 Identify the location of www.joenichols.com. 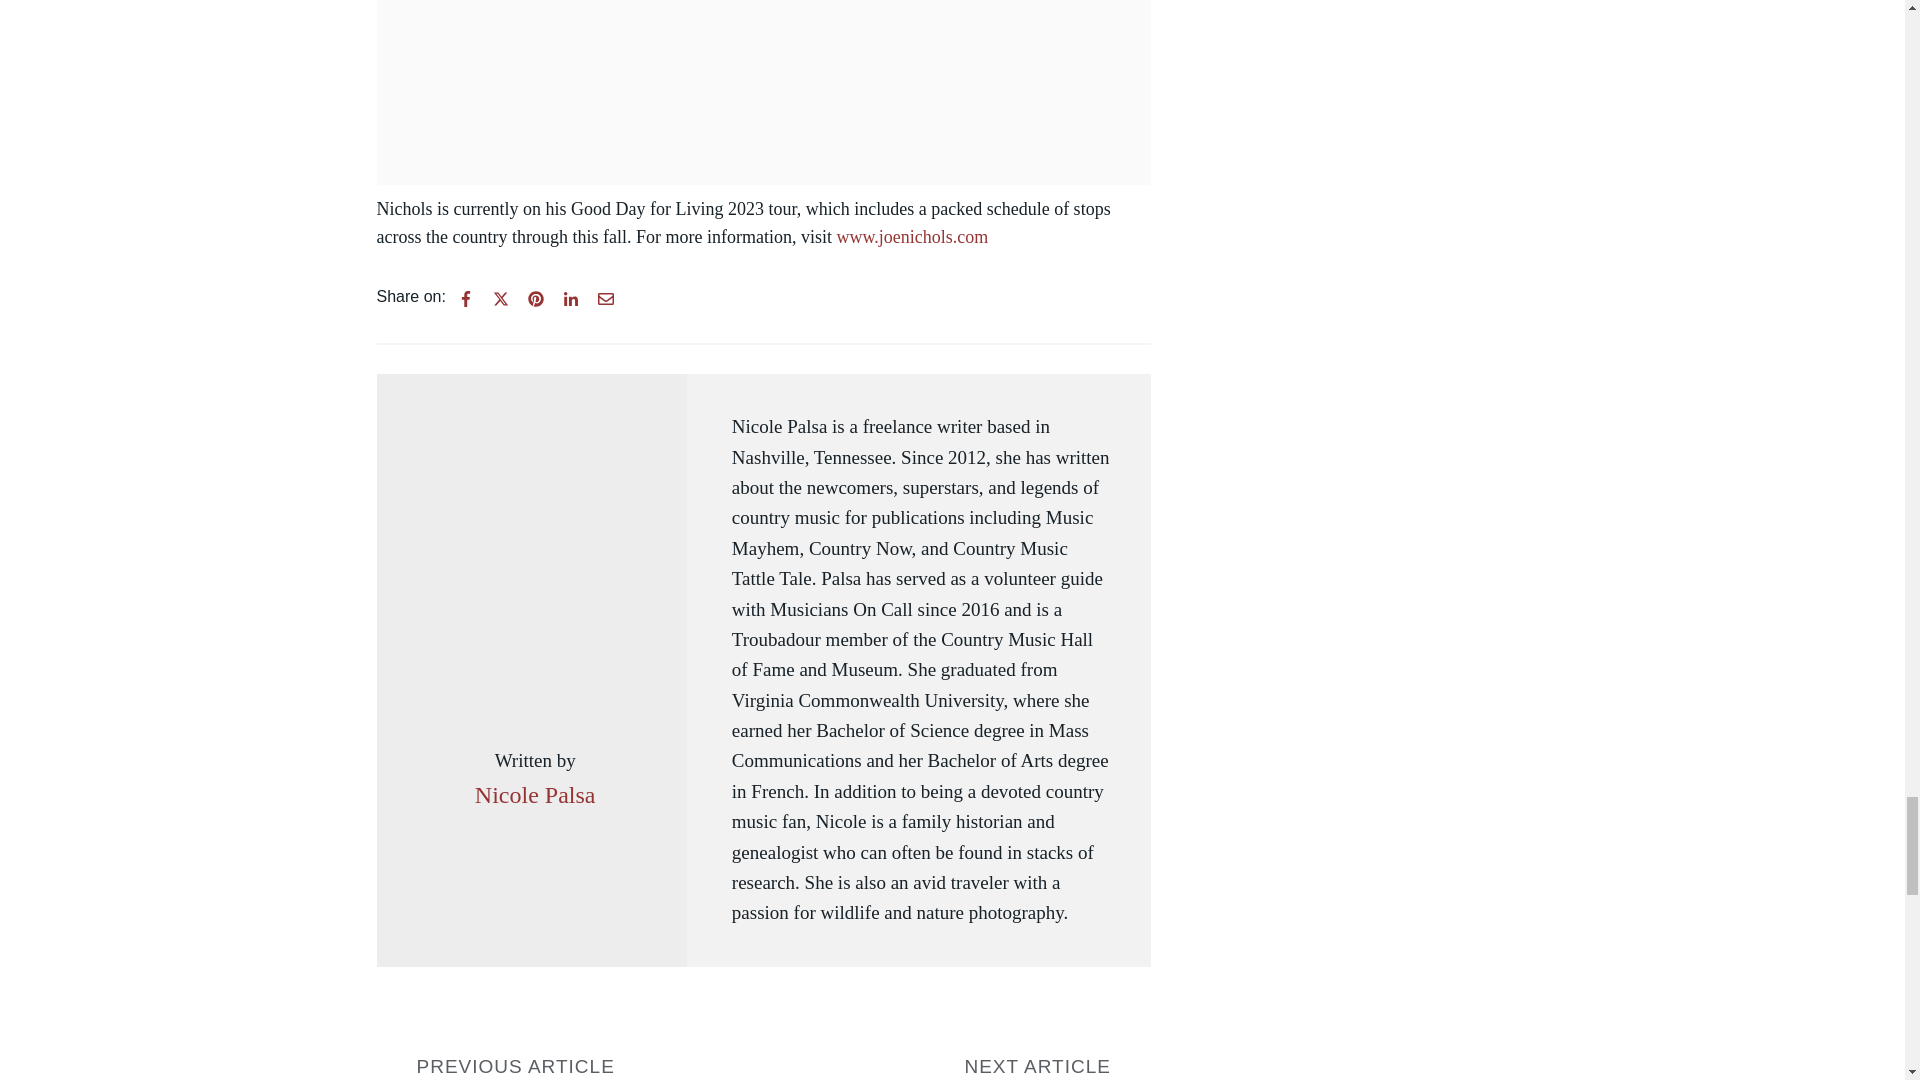
(912, 236).